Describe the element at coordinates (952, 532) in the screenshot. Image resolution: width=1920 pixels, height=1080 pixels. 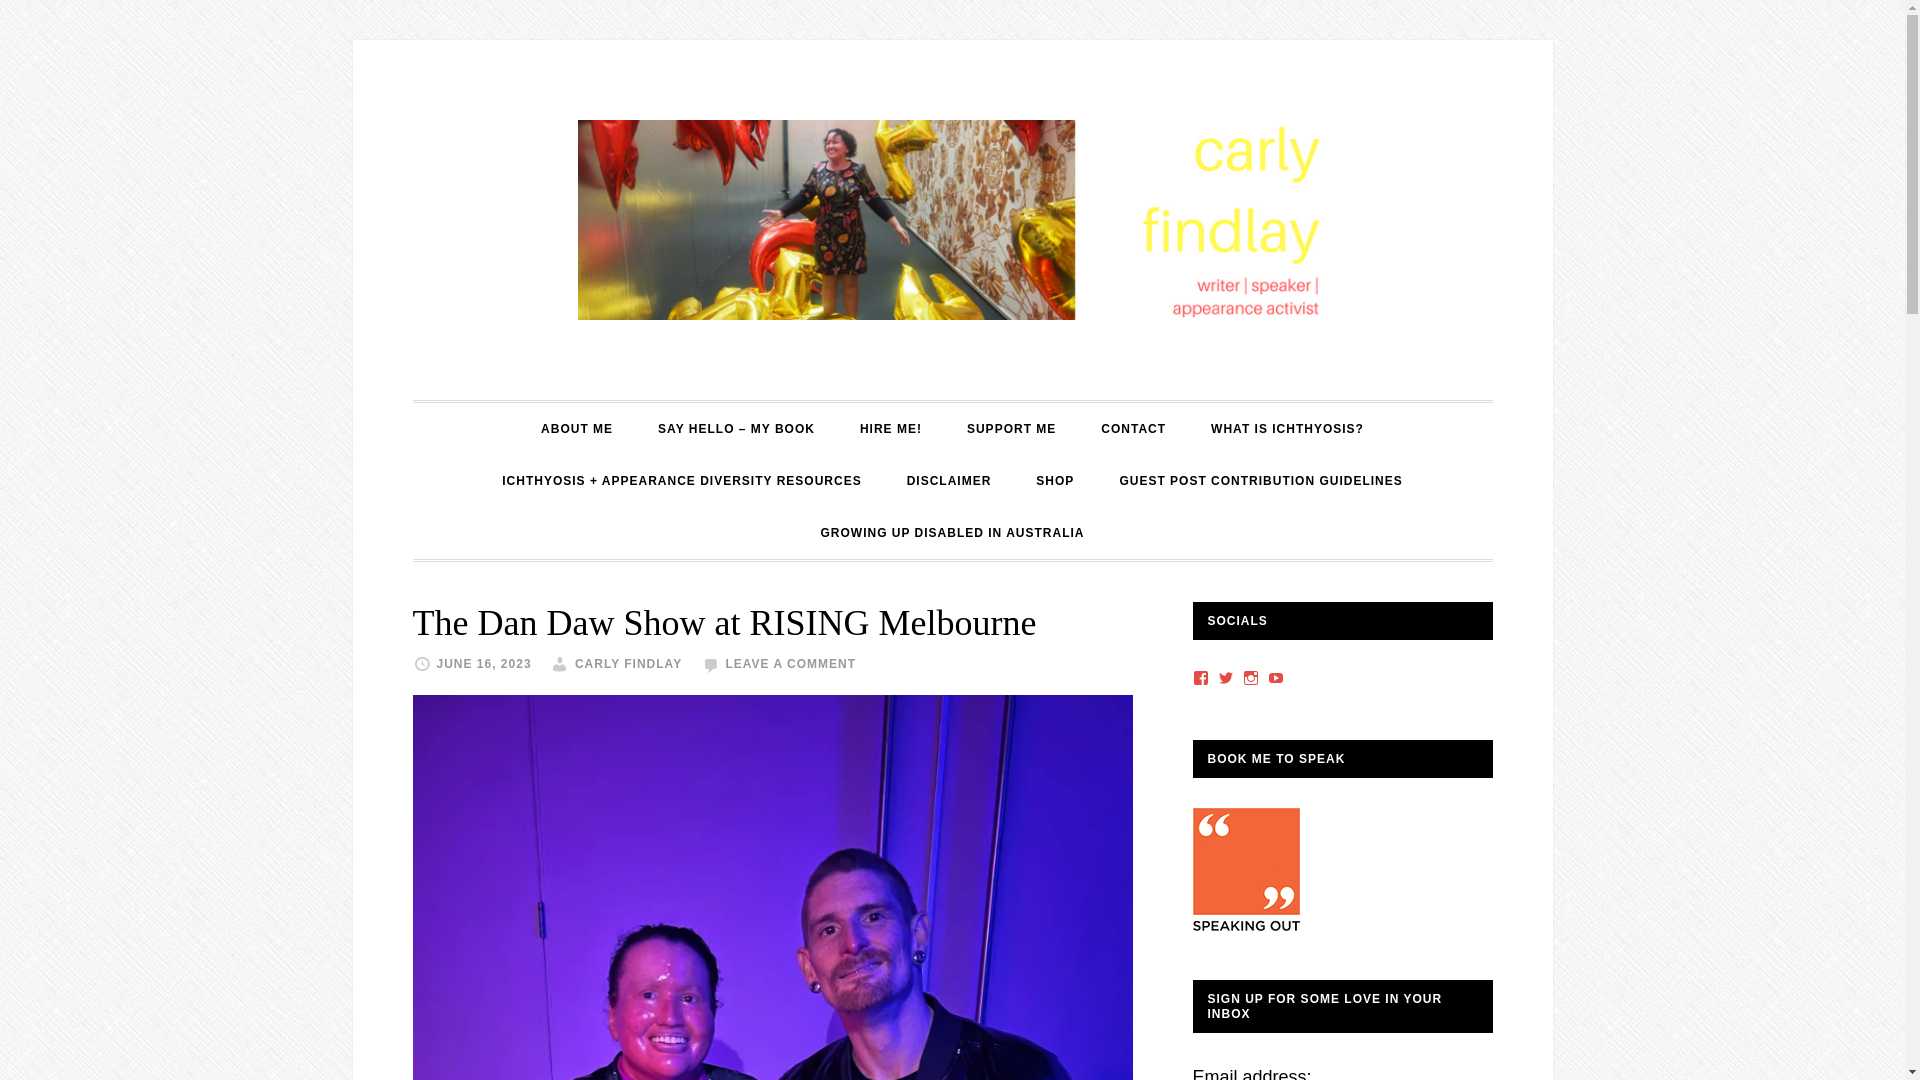
I see `GROWING UP DISABLED IN AUSTRALIA` at that location.